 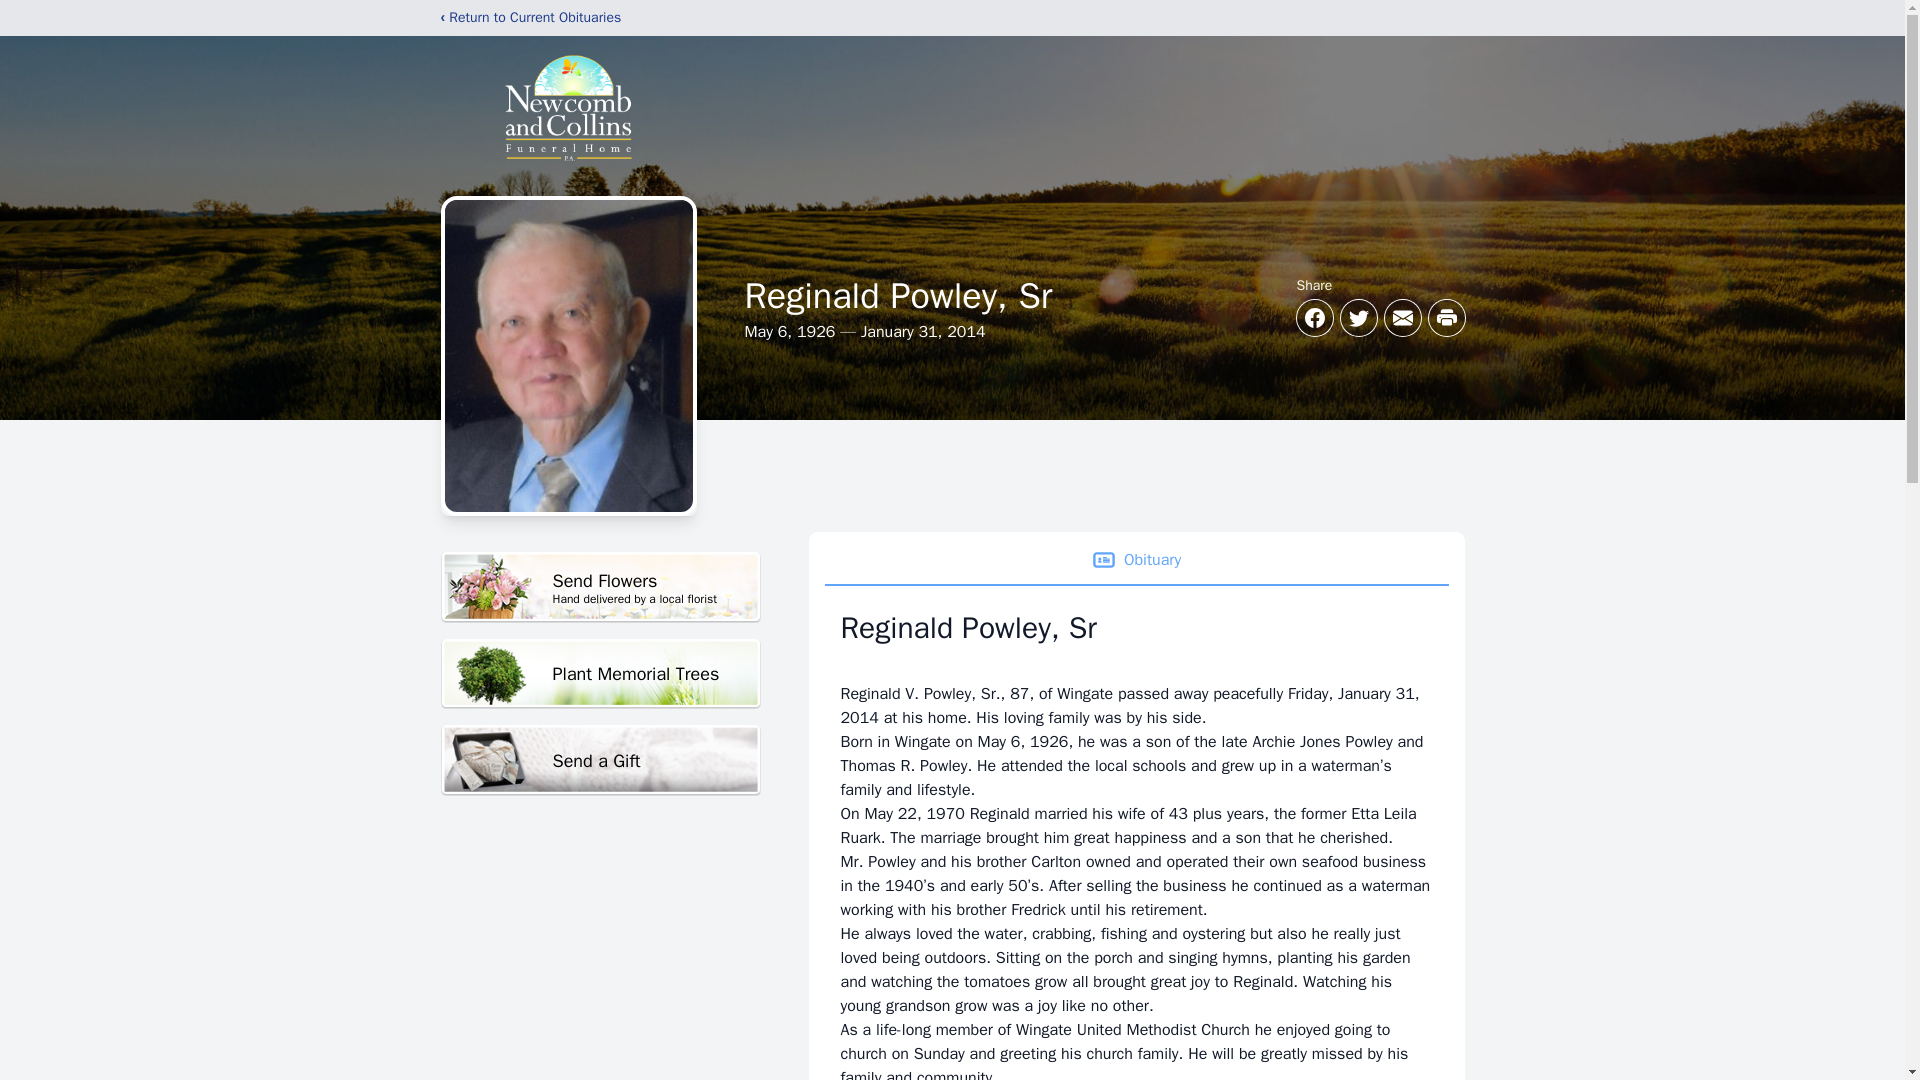 I want to click on Send a Gift, so click(x=600, y=587).